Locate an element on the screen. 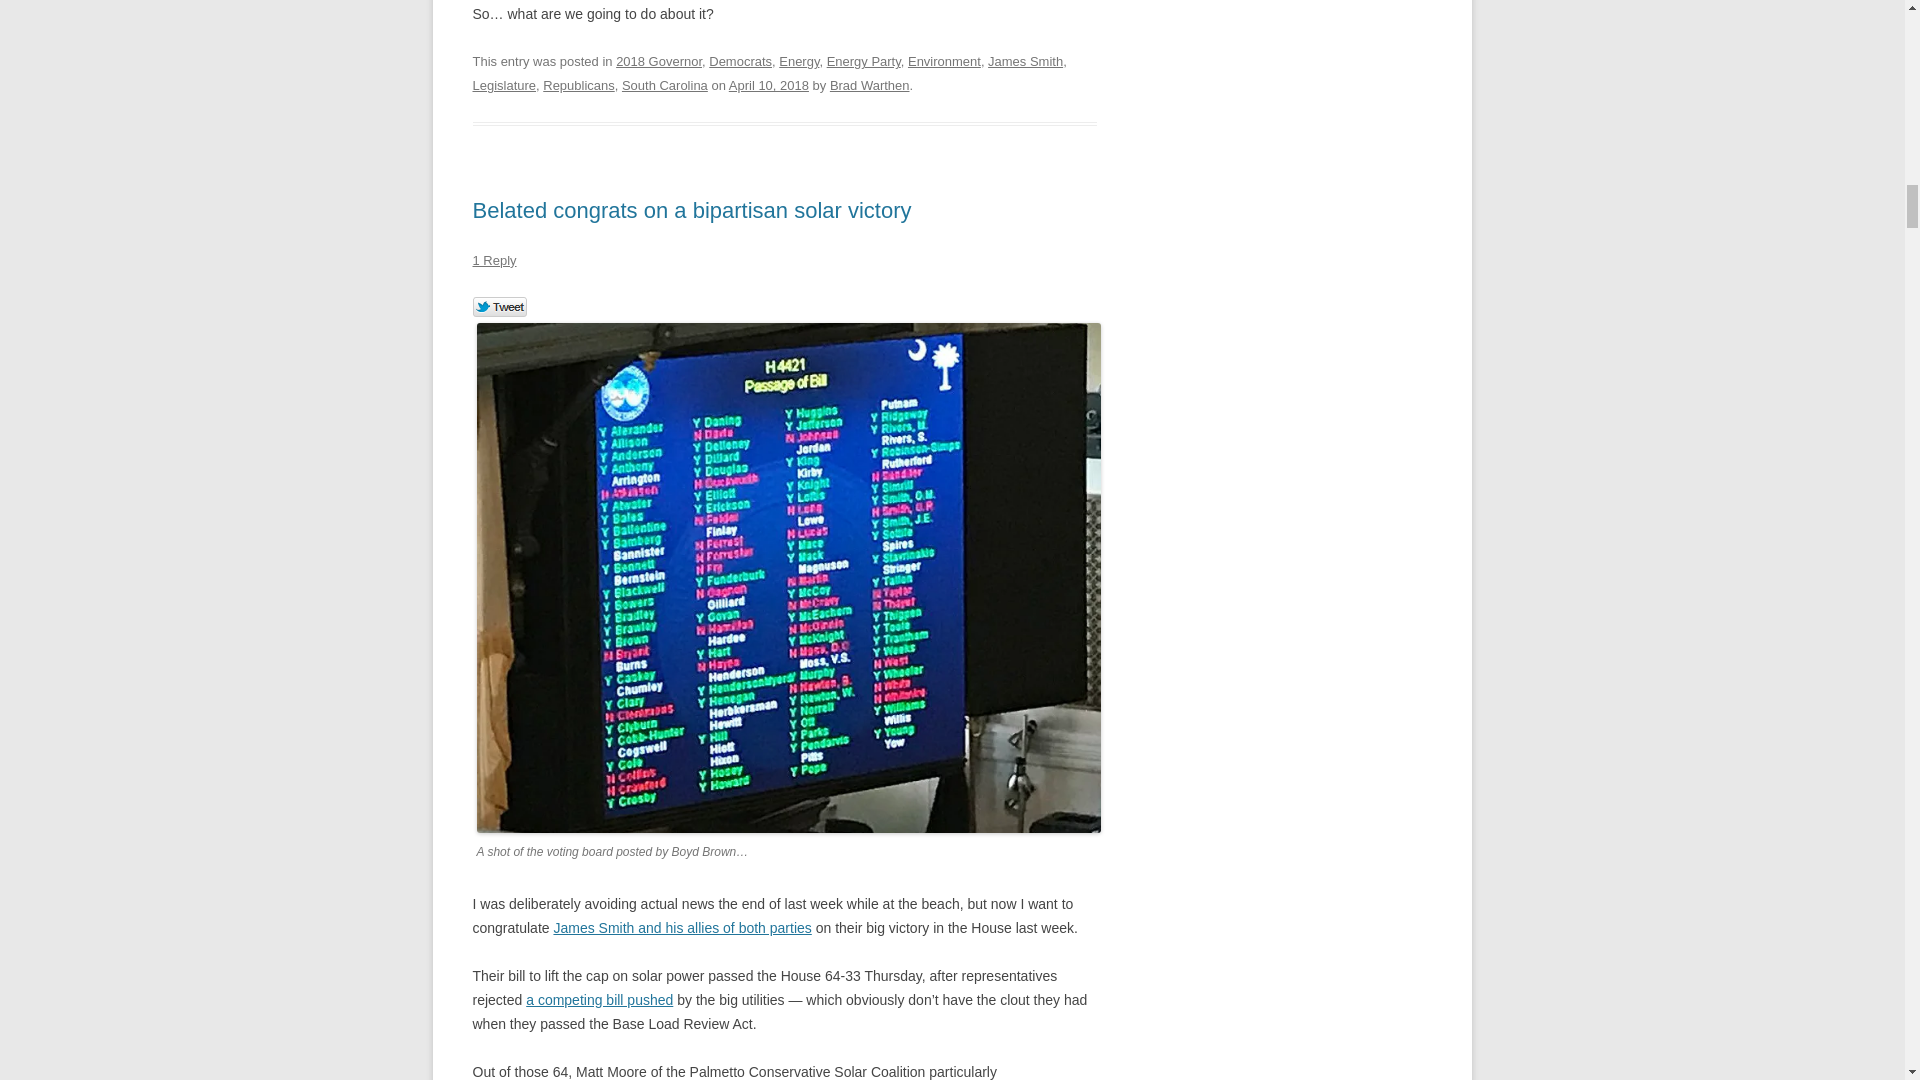  9:20 pm is located at coordinates (768, 84).